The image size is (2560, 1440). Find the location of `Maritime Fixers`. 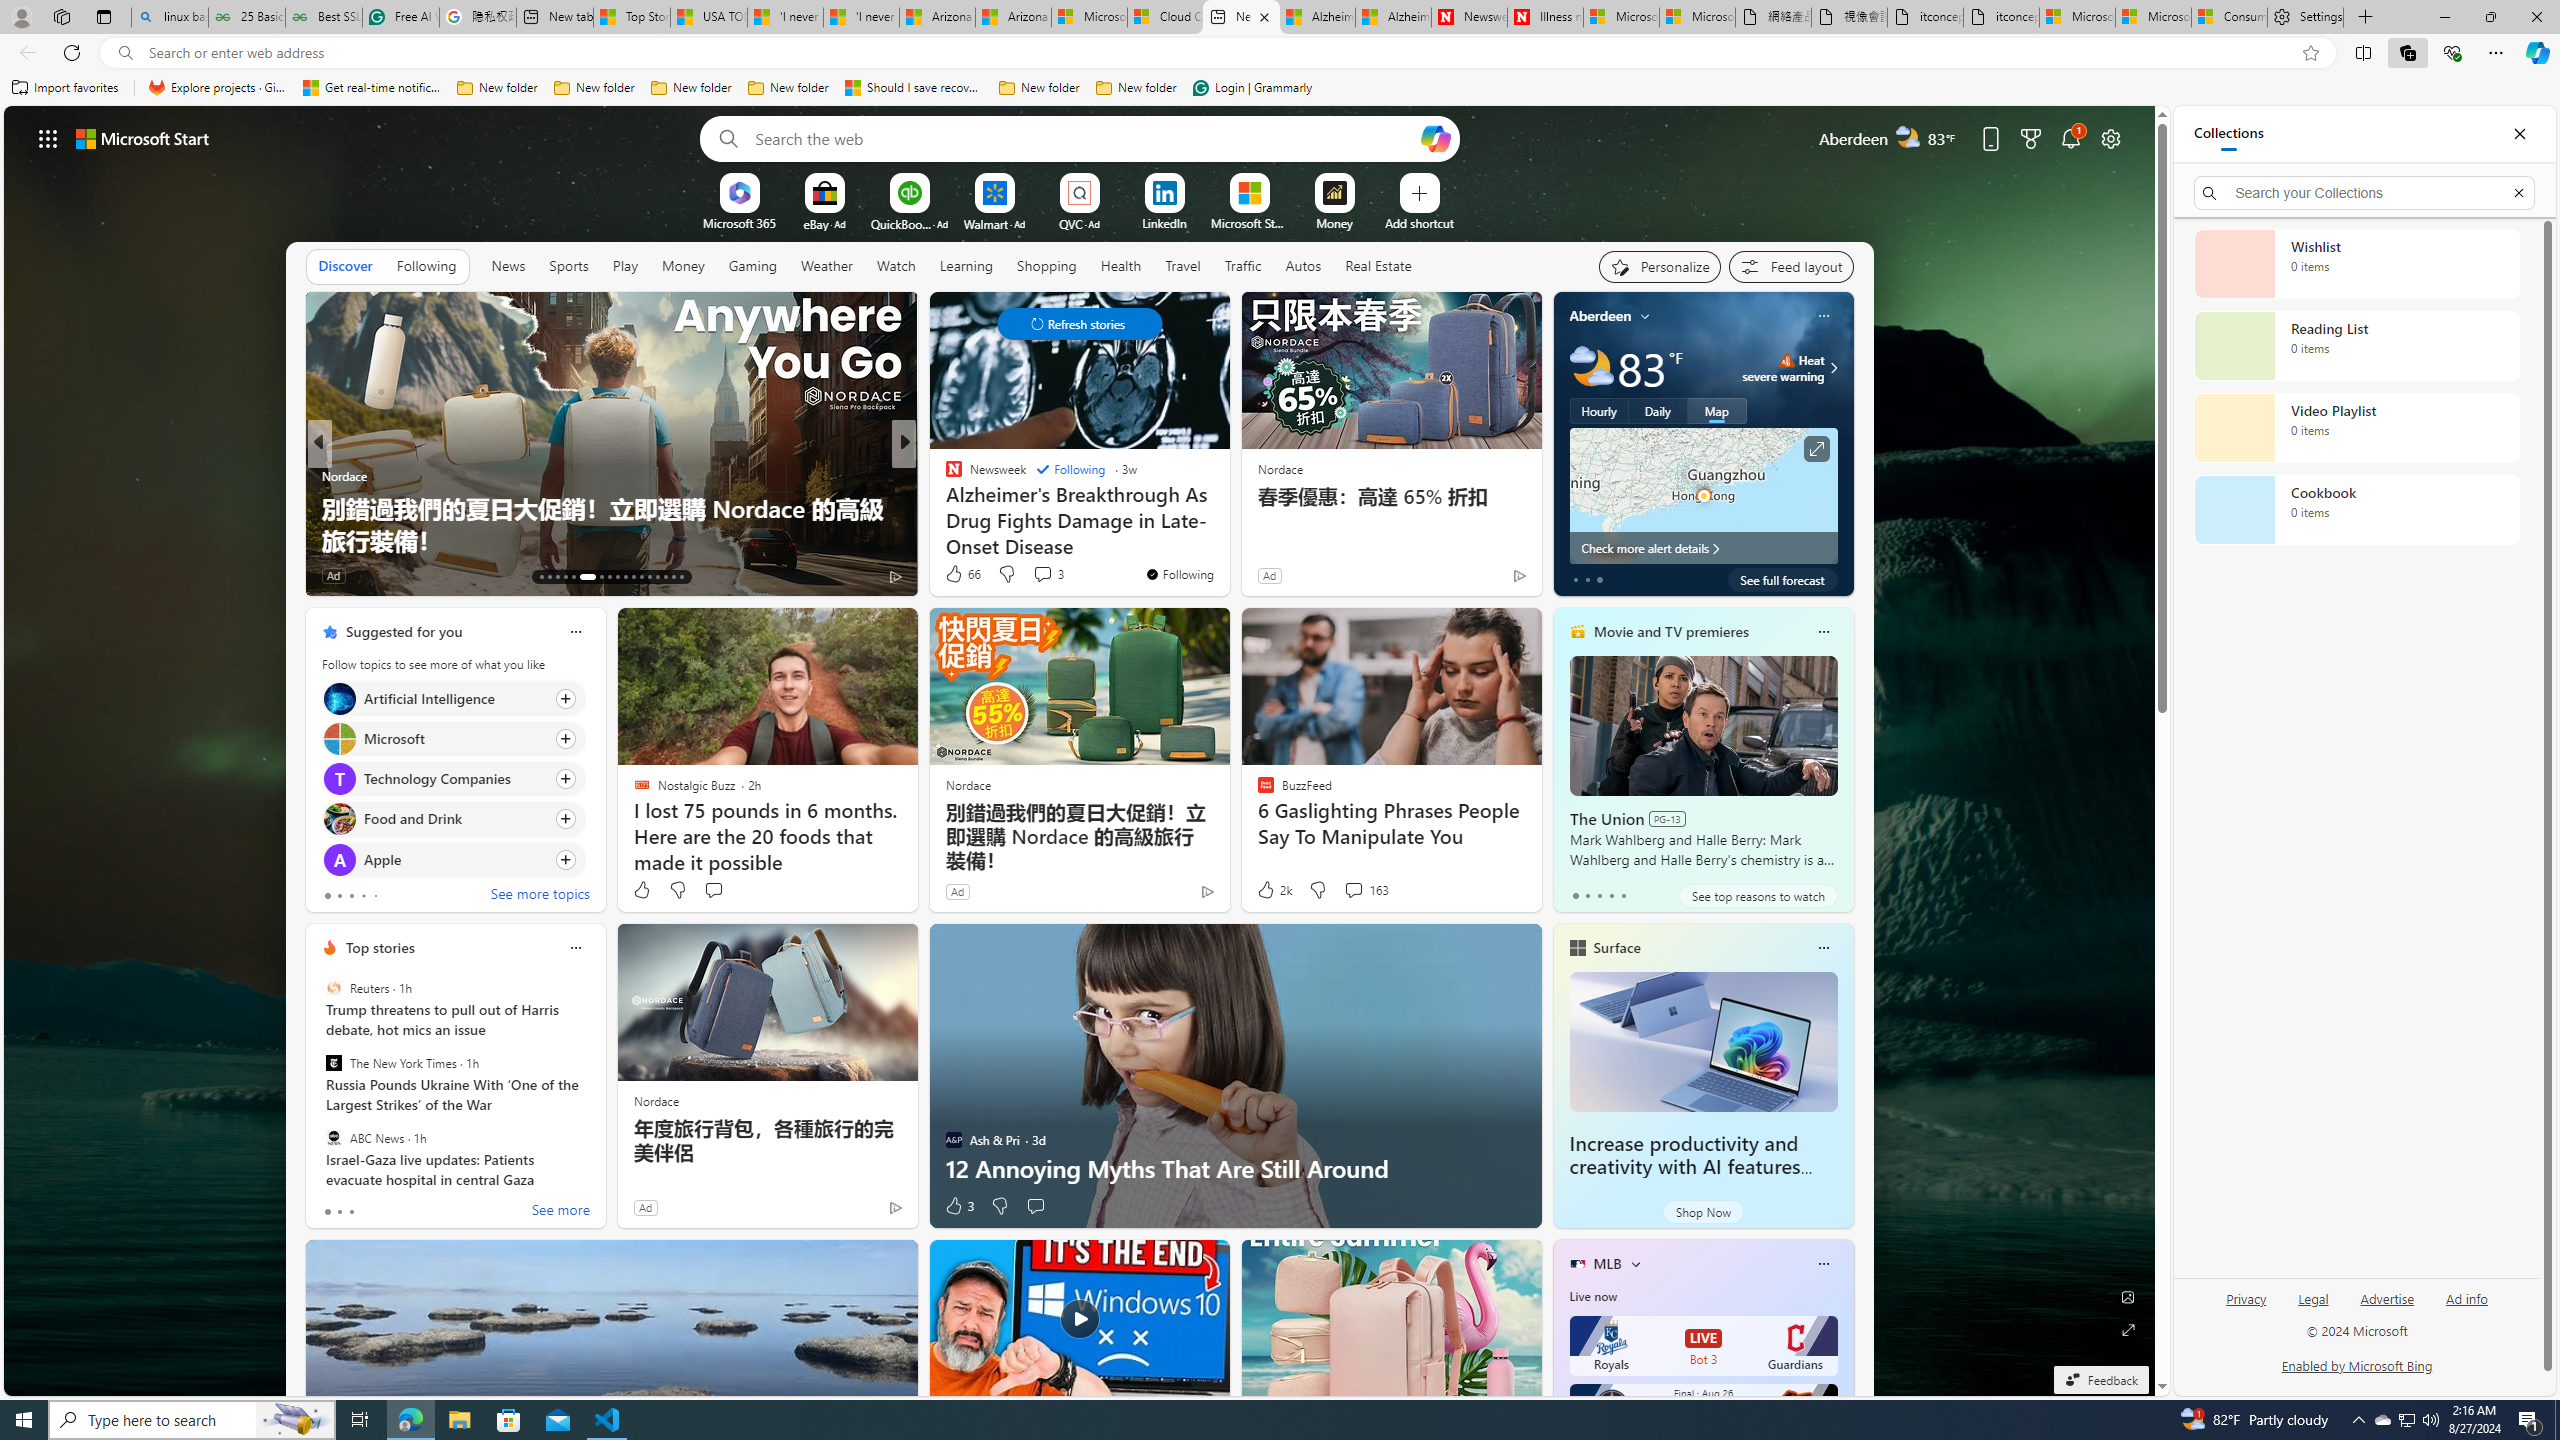

Maritime Fixers is located at coordinates (1227, 540).